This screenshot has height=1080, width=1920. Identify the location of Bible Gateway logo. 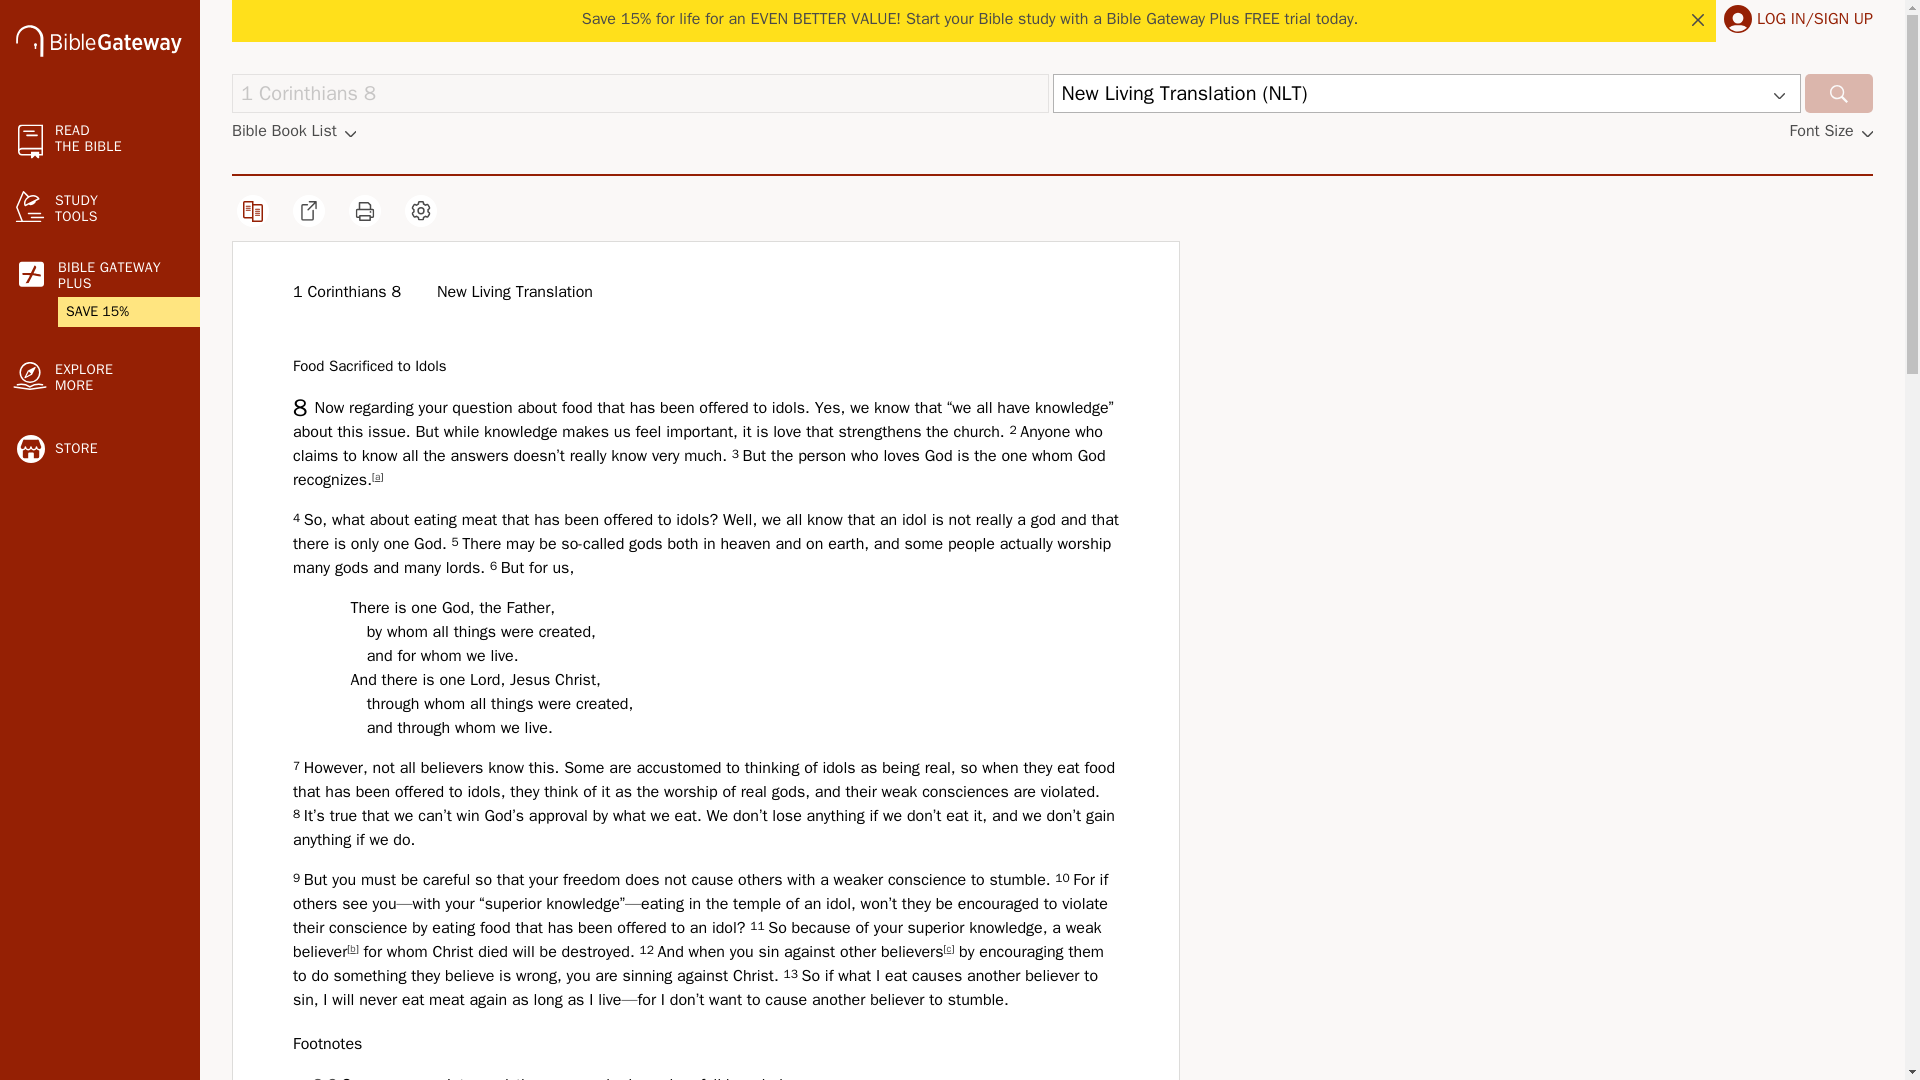
(98, 43).